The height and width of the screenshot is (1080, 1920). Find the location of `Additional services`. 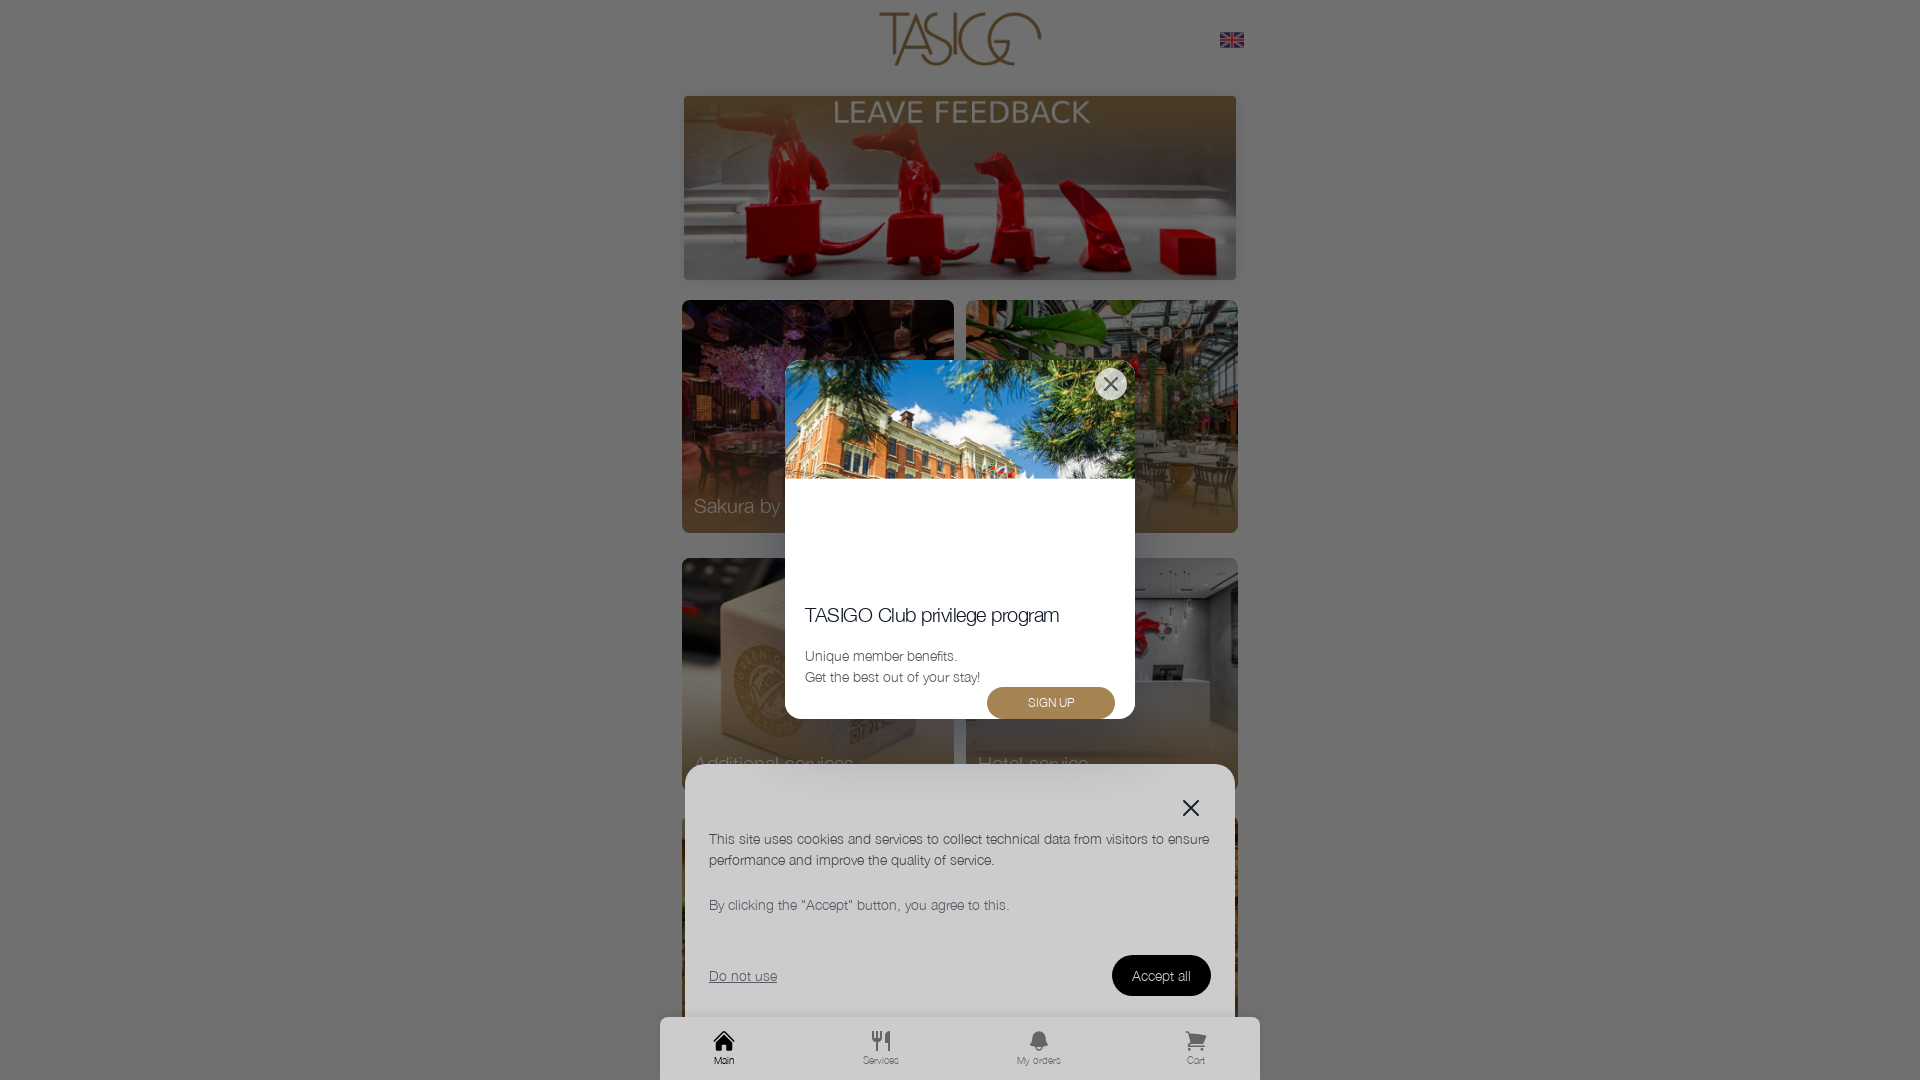

Additional services is located at coordinates (818, 674).